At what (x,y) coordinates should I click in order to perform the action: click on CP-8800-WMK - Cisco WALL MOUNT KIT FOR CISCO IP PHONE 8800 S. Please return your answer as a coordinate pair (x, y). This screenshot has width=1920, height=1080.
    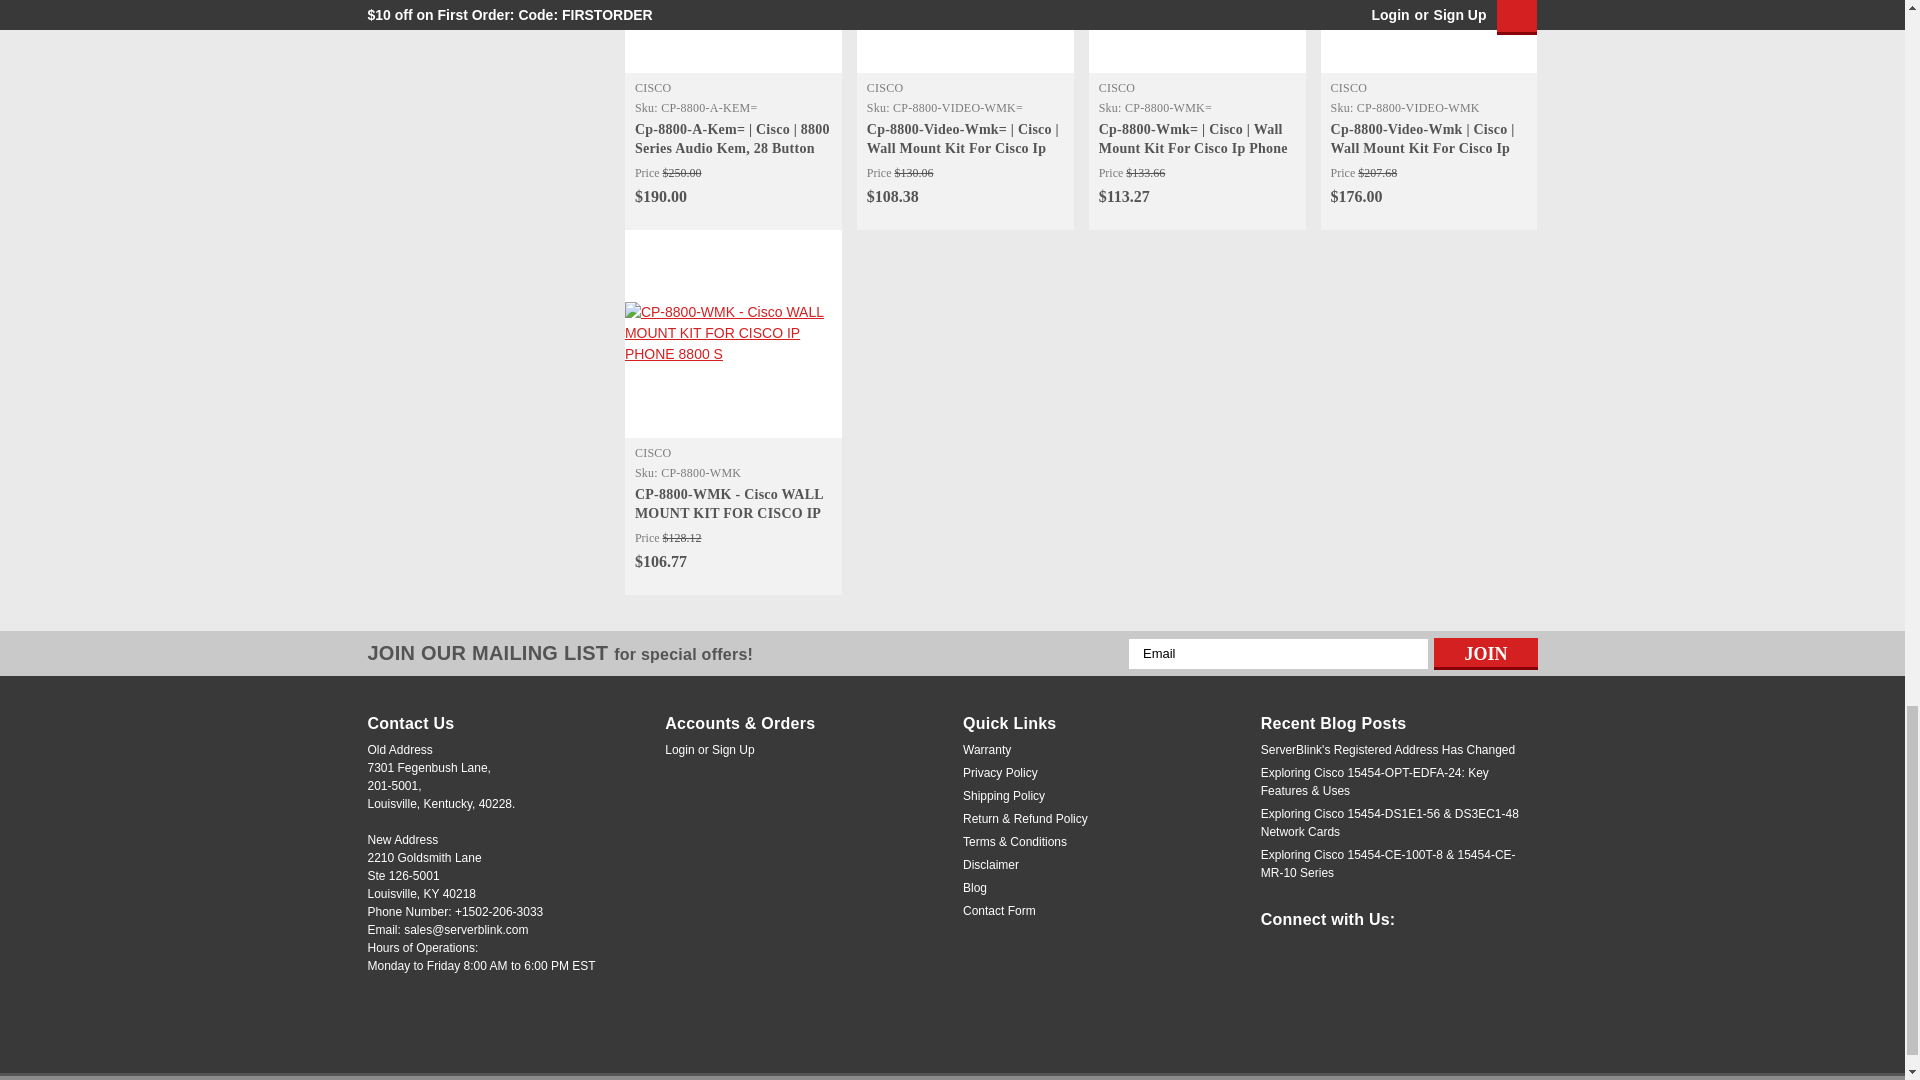
    Looking at the image, I should click on (734, 334).